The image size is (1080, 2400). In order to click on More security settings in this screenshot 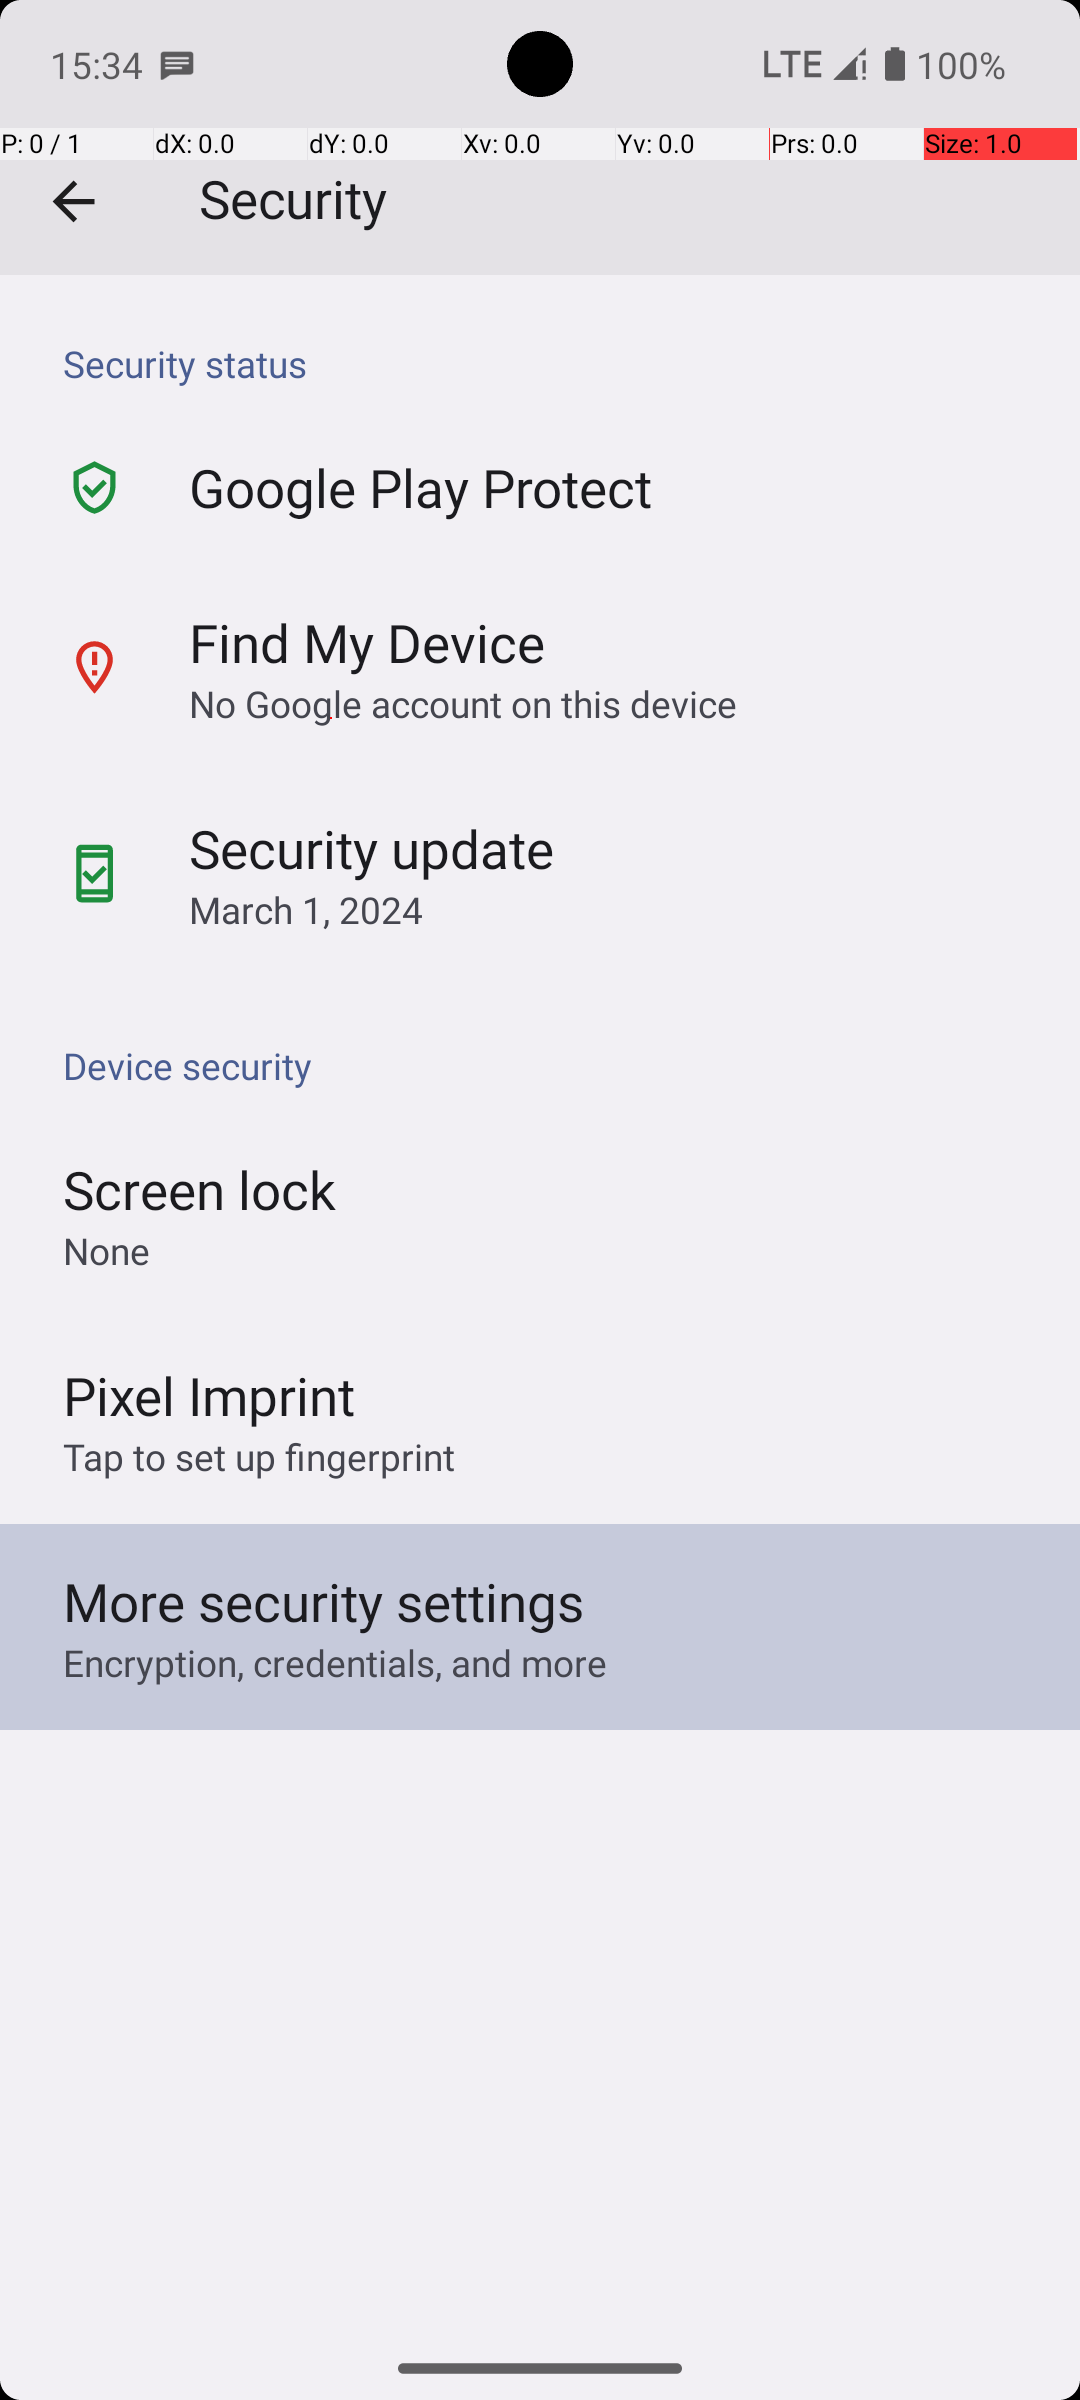, I will do `click(324, 1602)`.